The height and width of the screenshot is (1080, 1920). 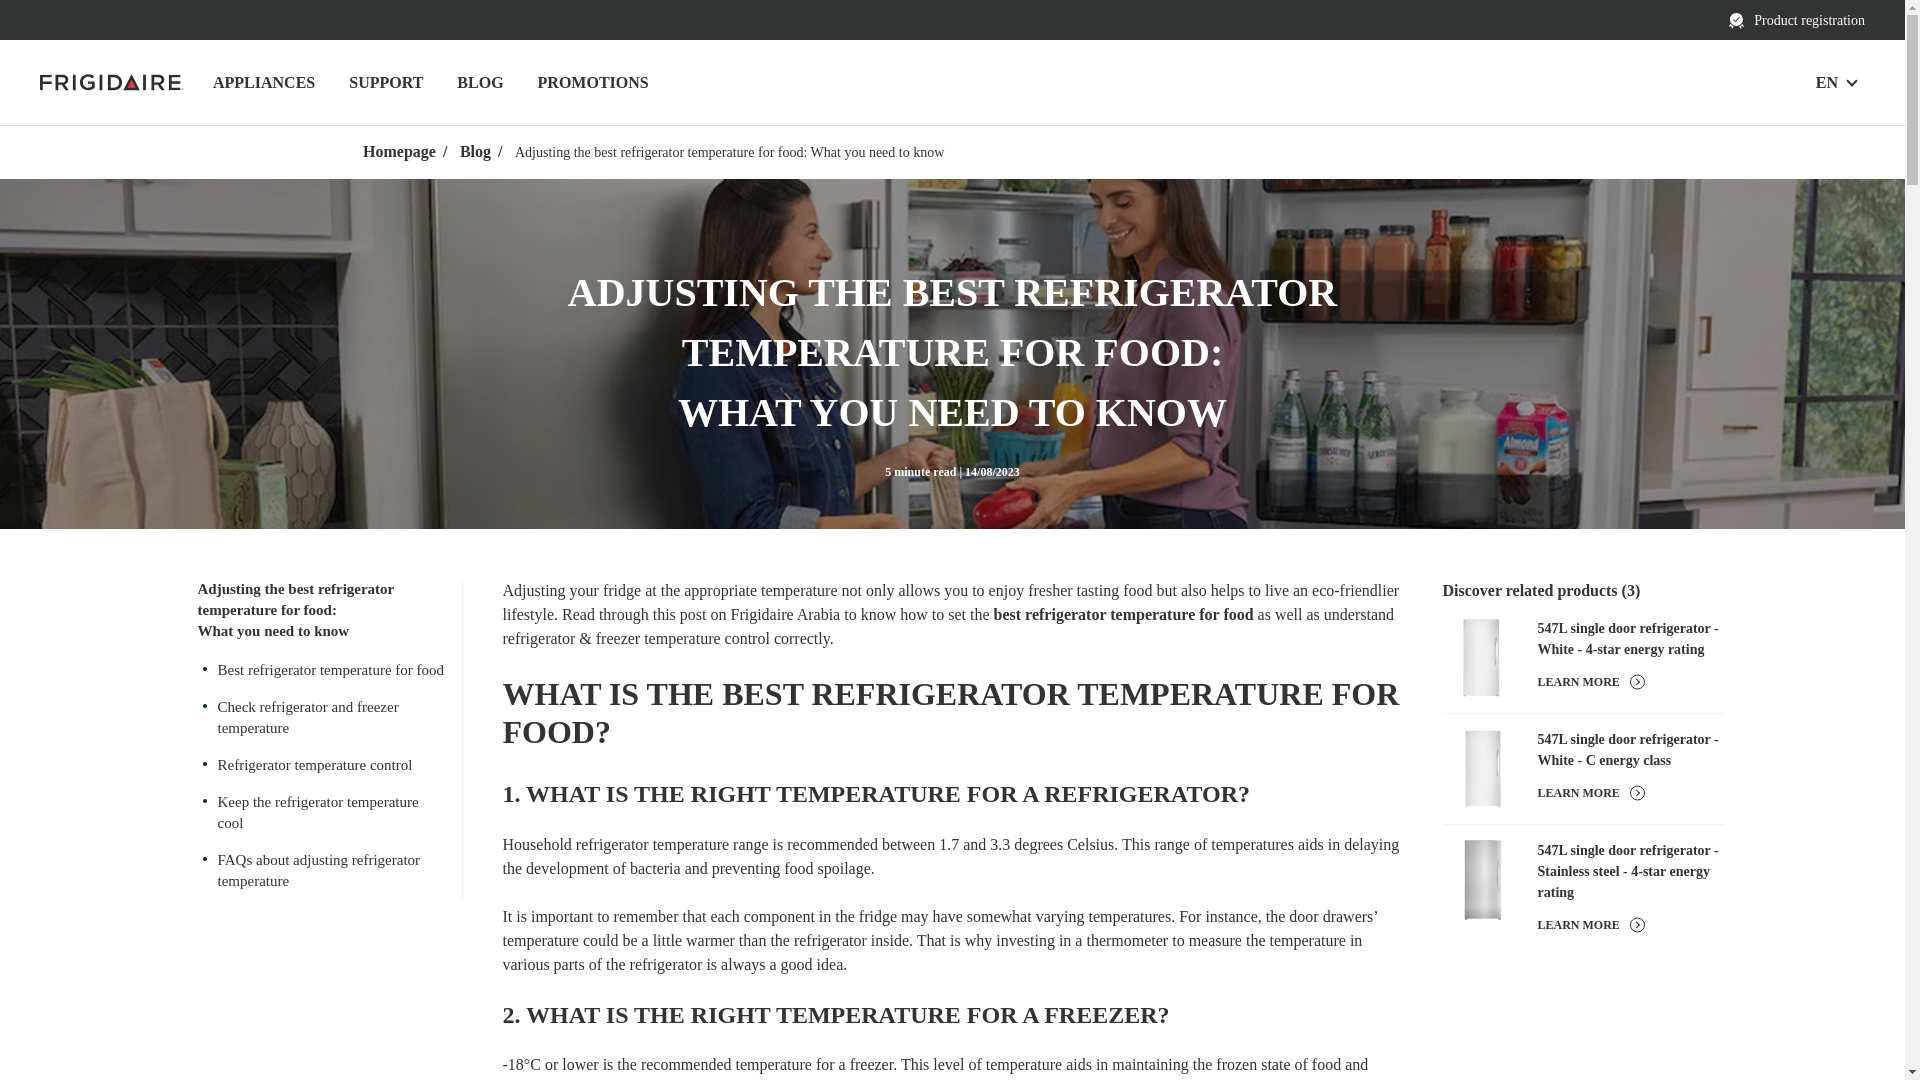 I want to click on BLOG, so click(x=480, y=82).